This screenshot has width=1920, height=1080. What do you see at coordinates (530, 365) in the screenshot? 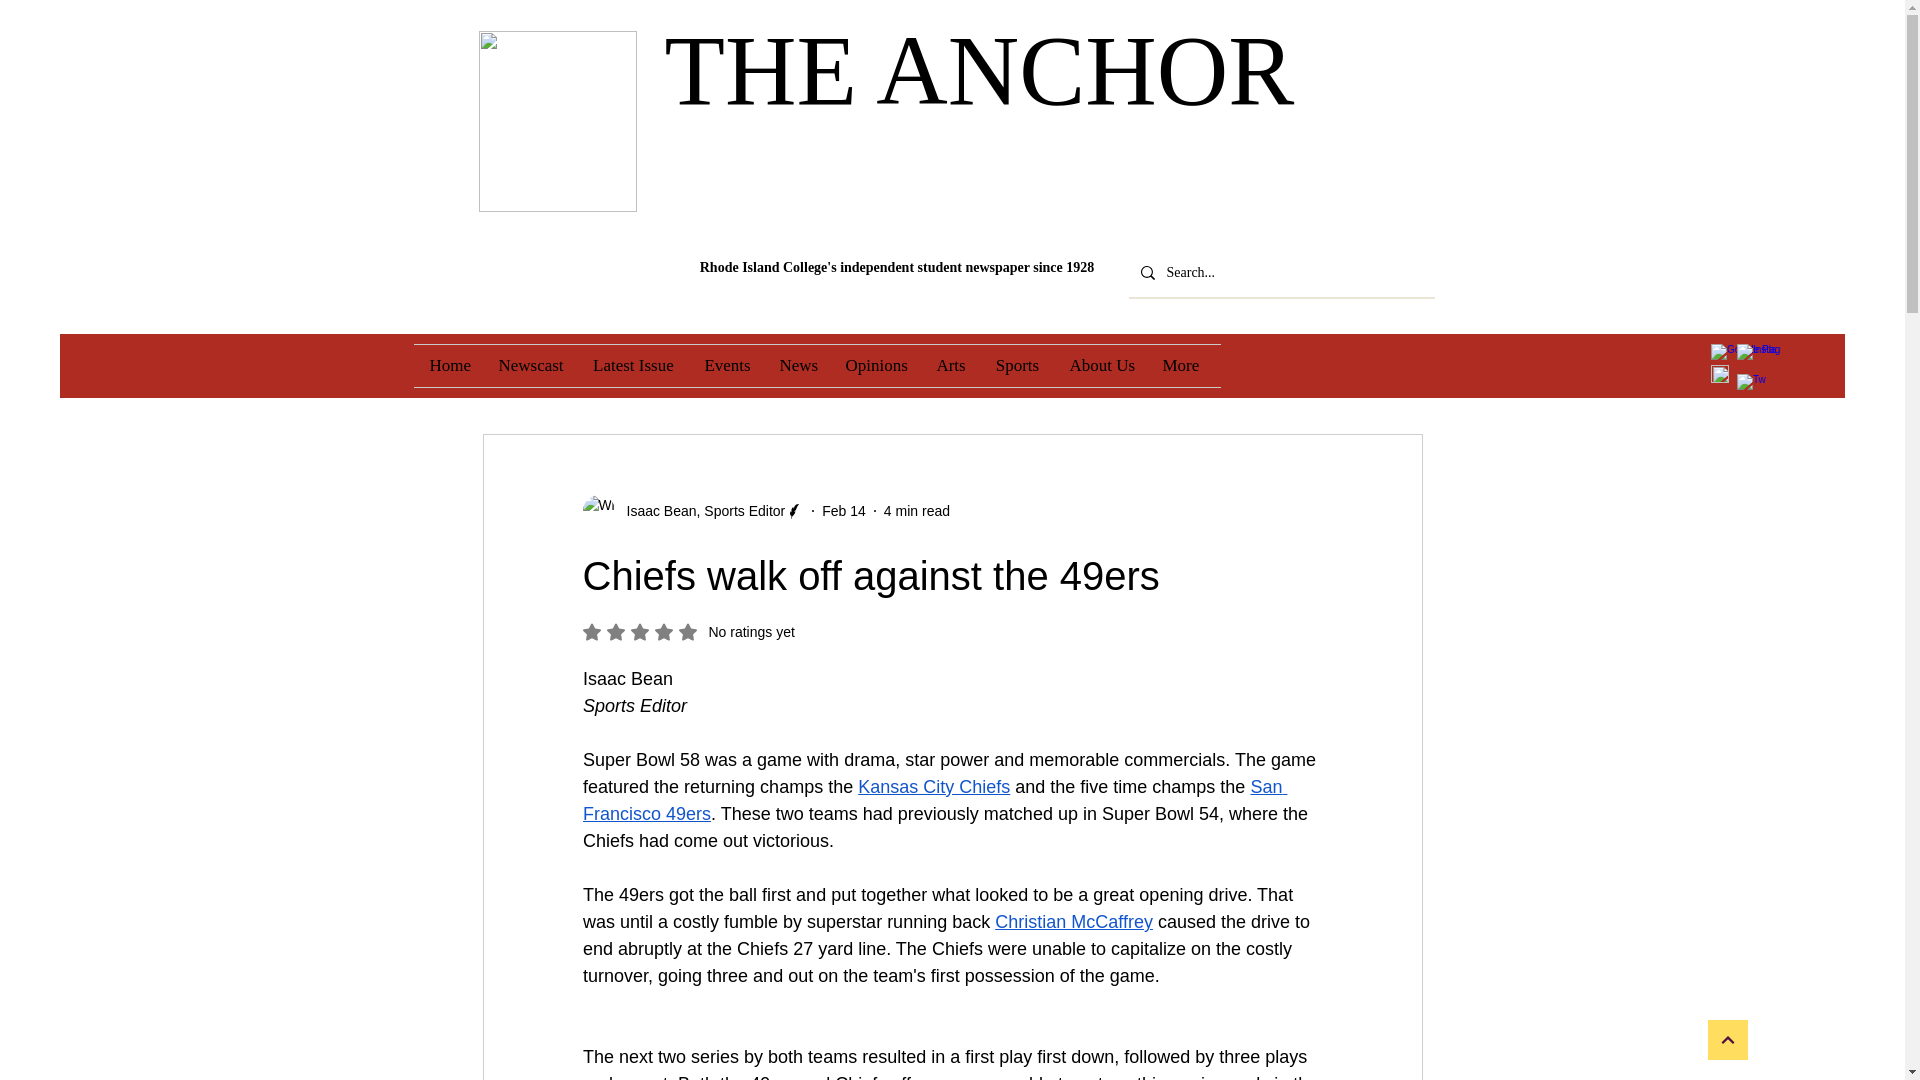
I see `Newscast` at bounding box center [530, 365].